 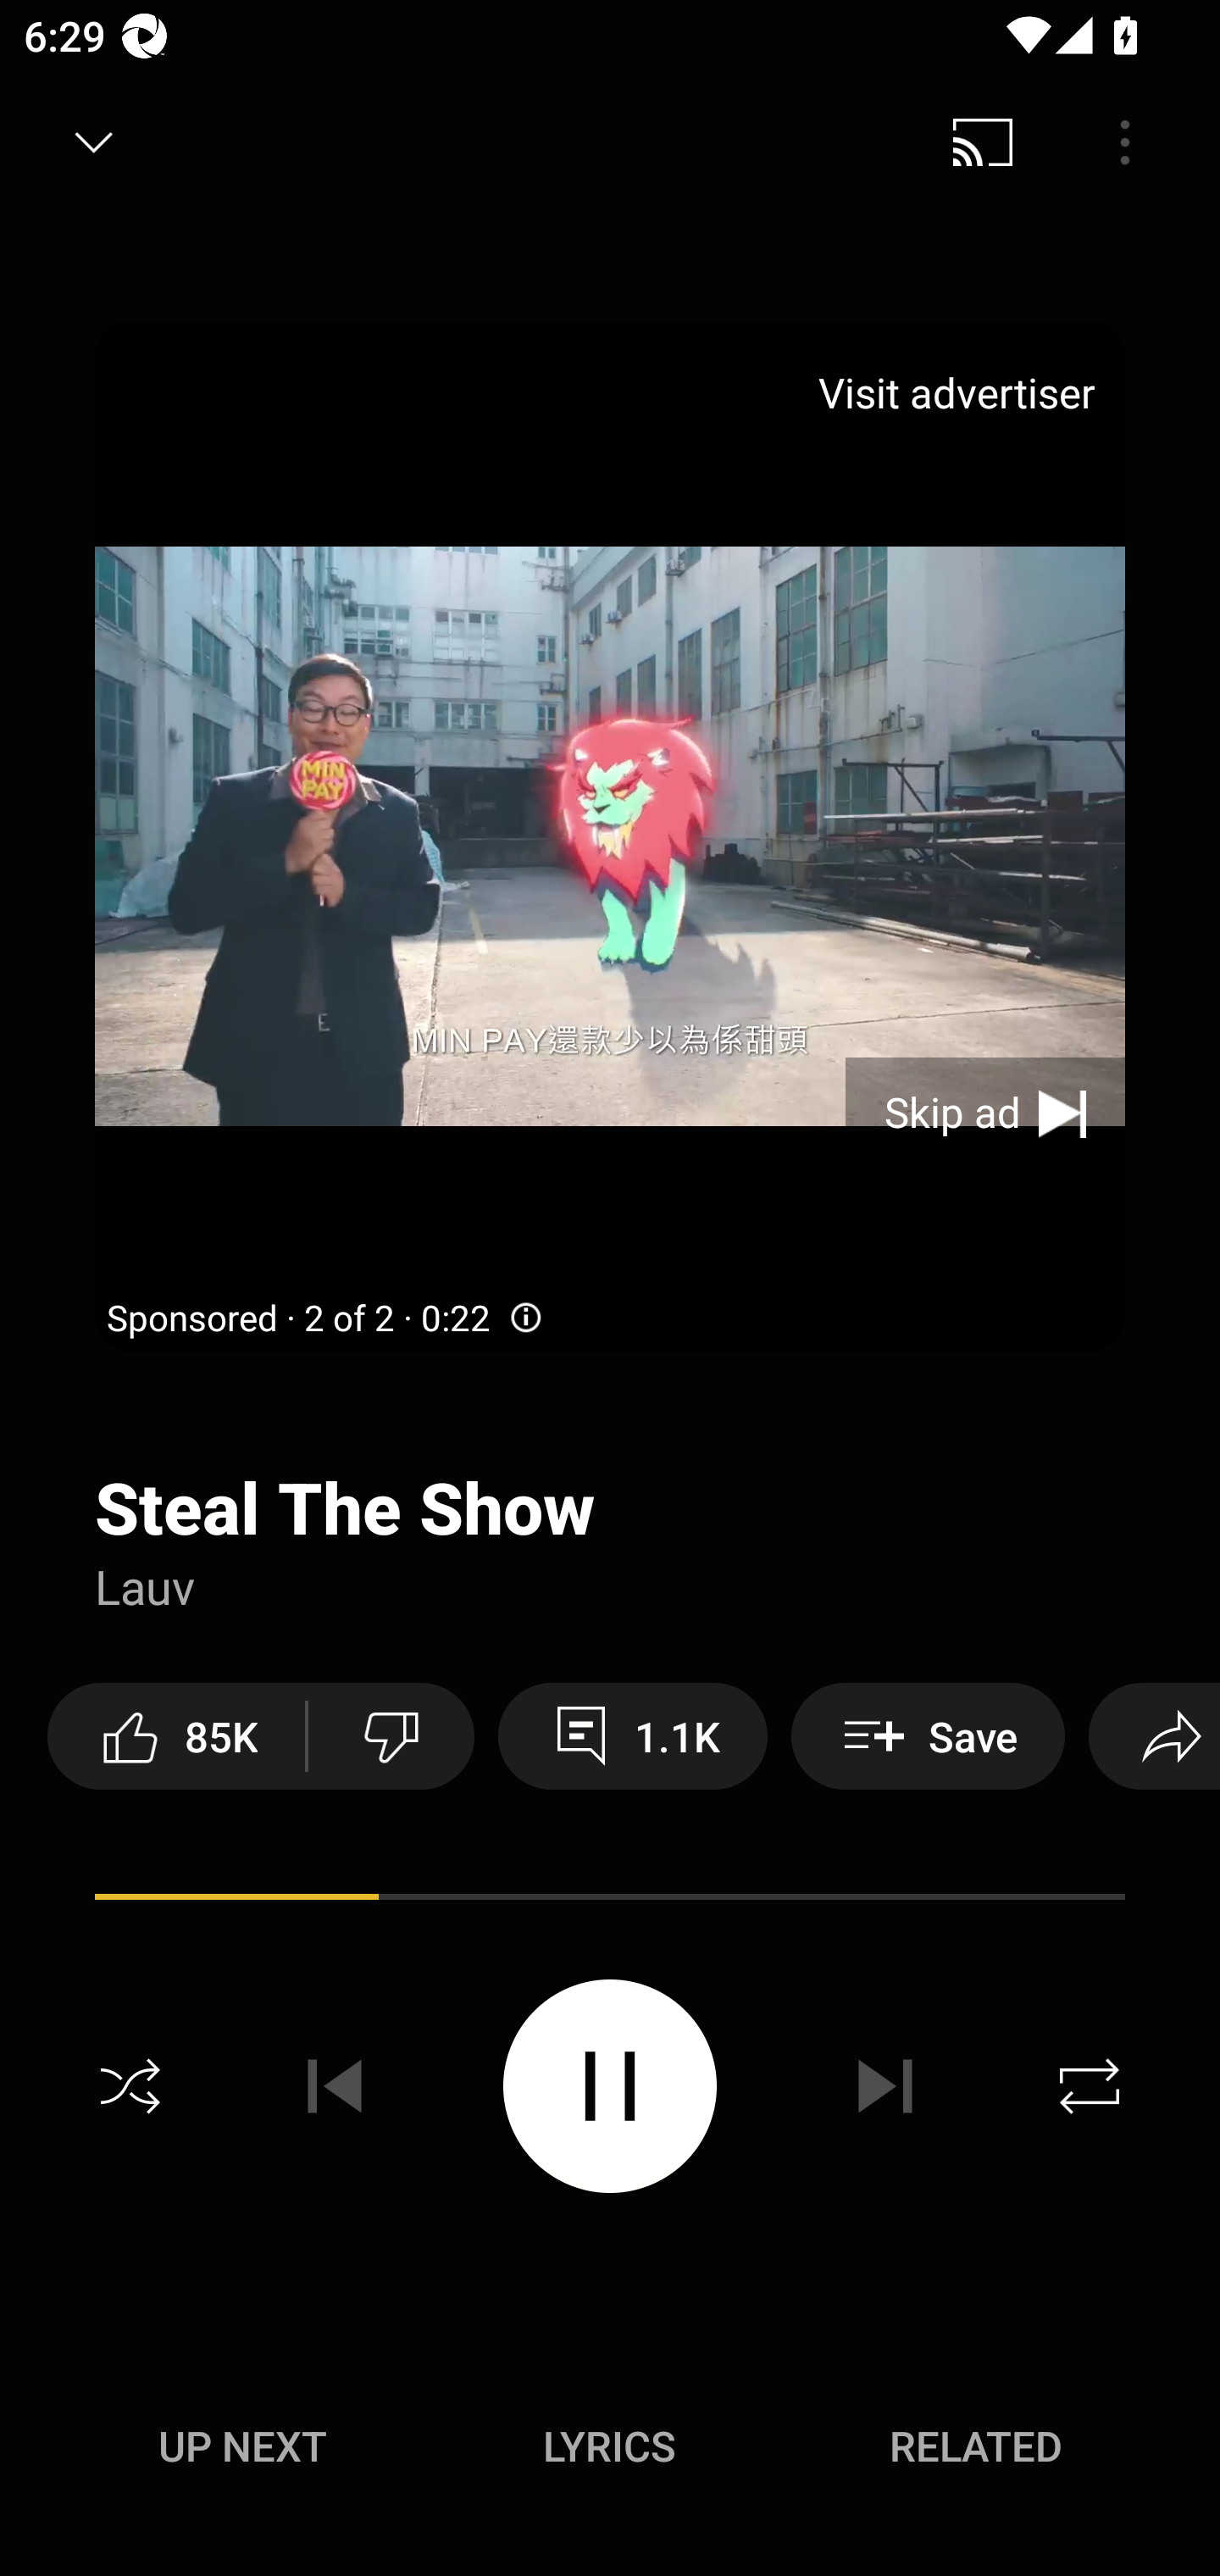 What do you see at coordinates (884, 2086) in the screenshot?
I see `Next track disabled` at bounding box center [884, 2086].